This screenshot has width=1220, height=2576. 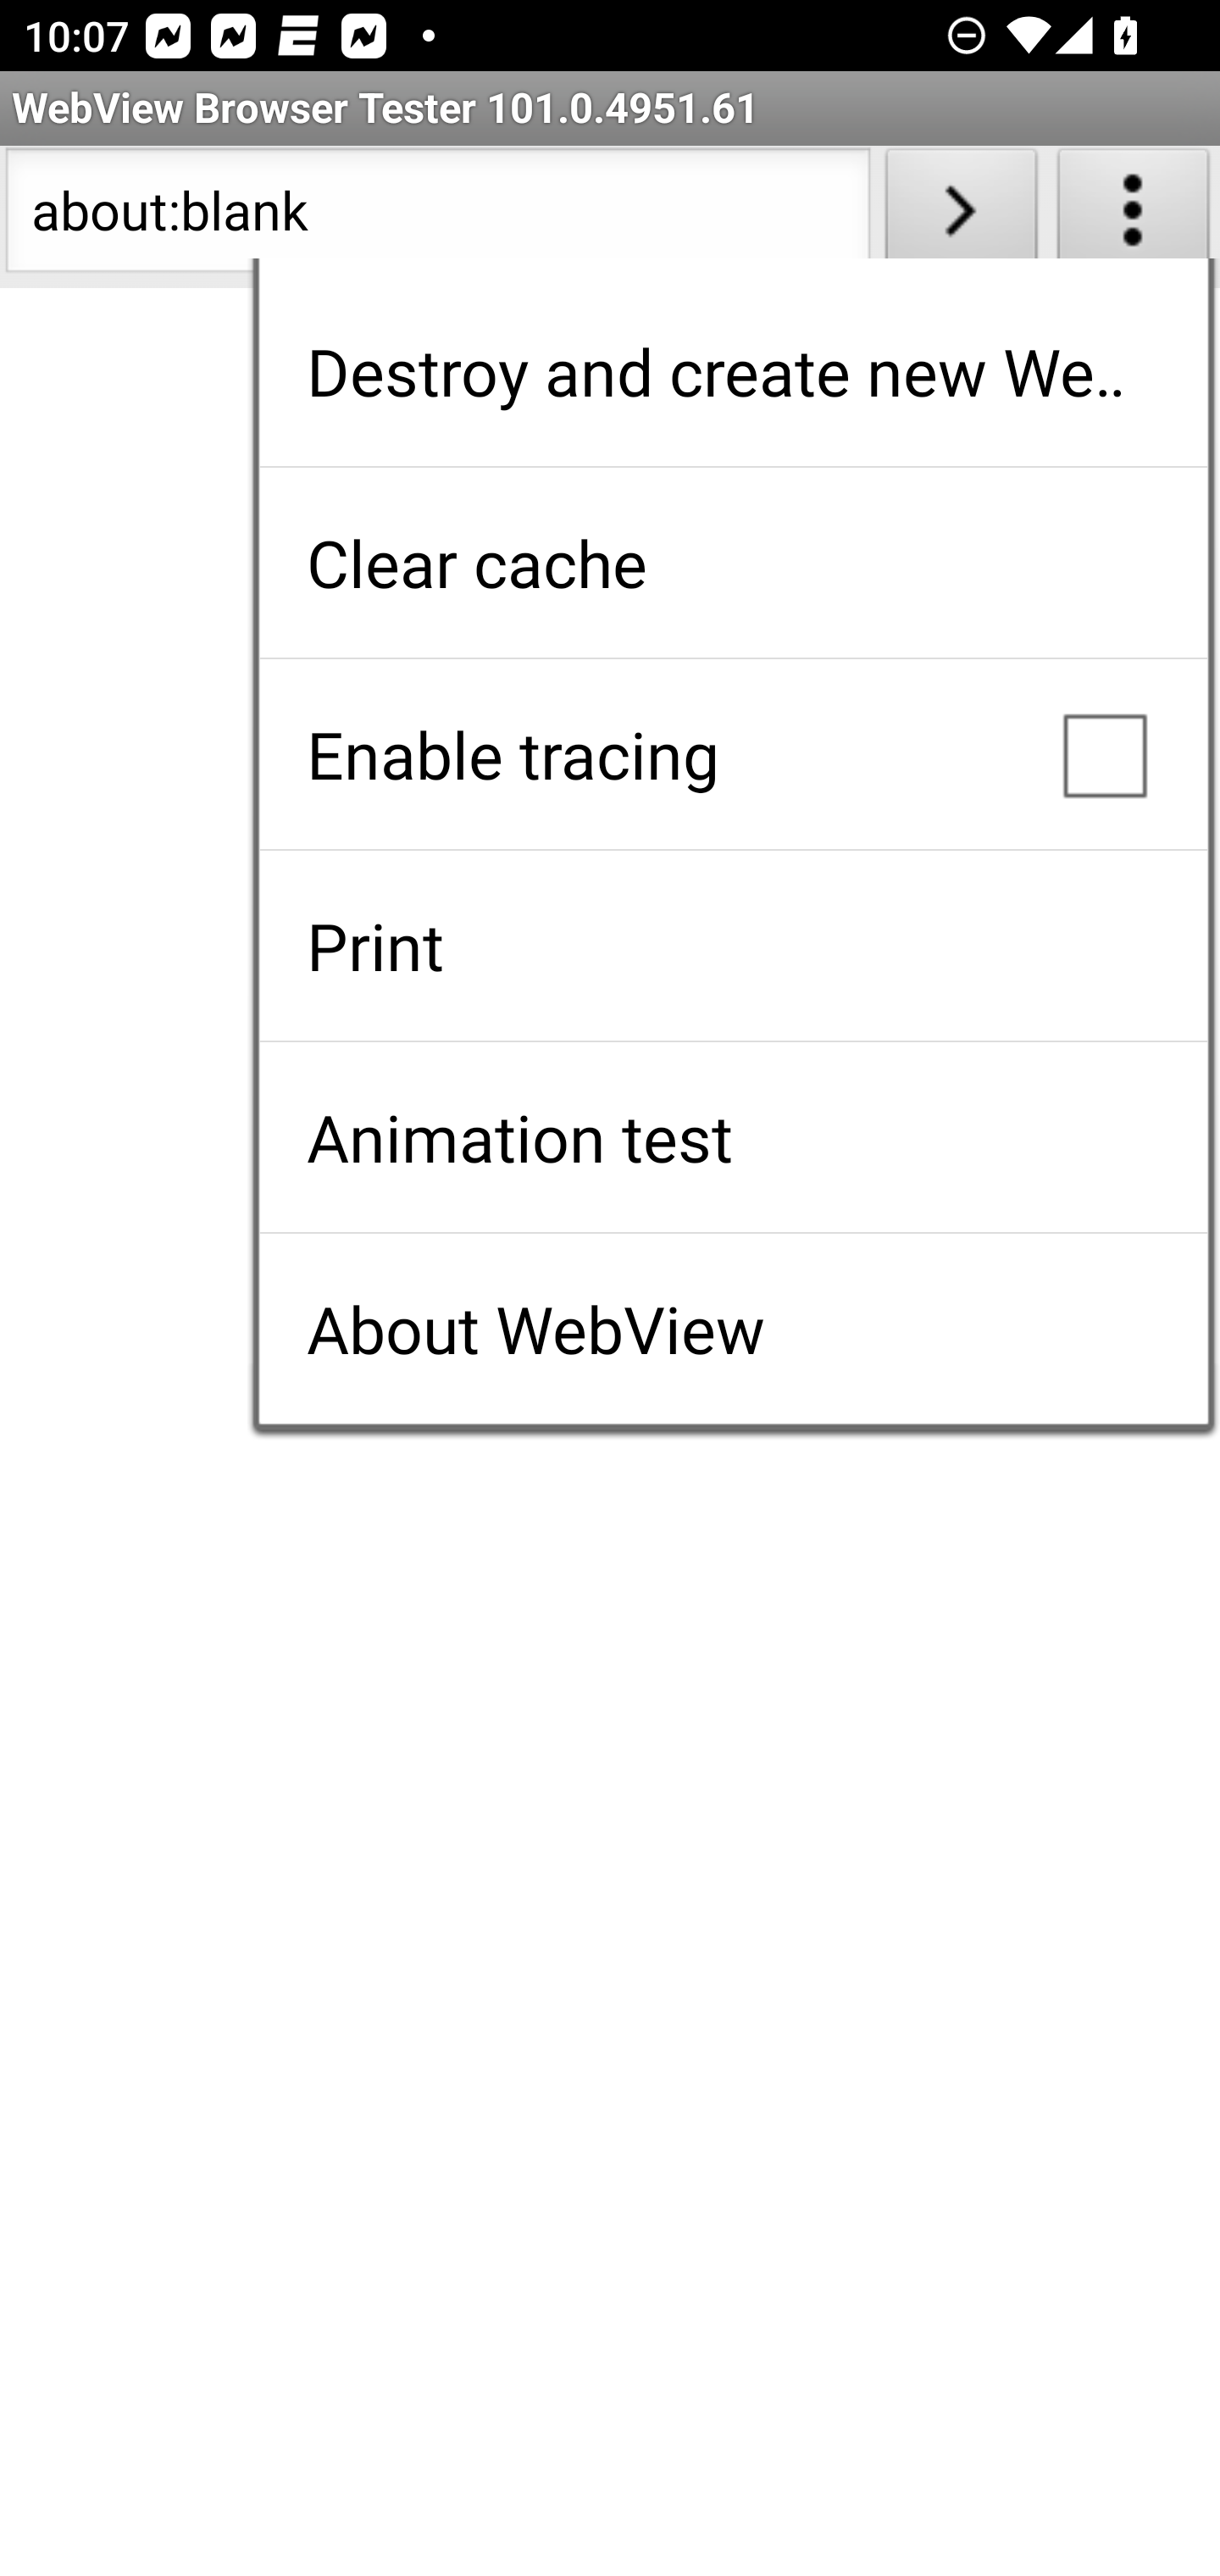 What do you see at coordinates (733, 1329) in the screenshot?
I see `About WebView` at bounding box center [733, 1329].